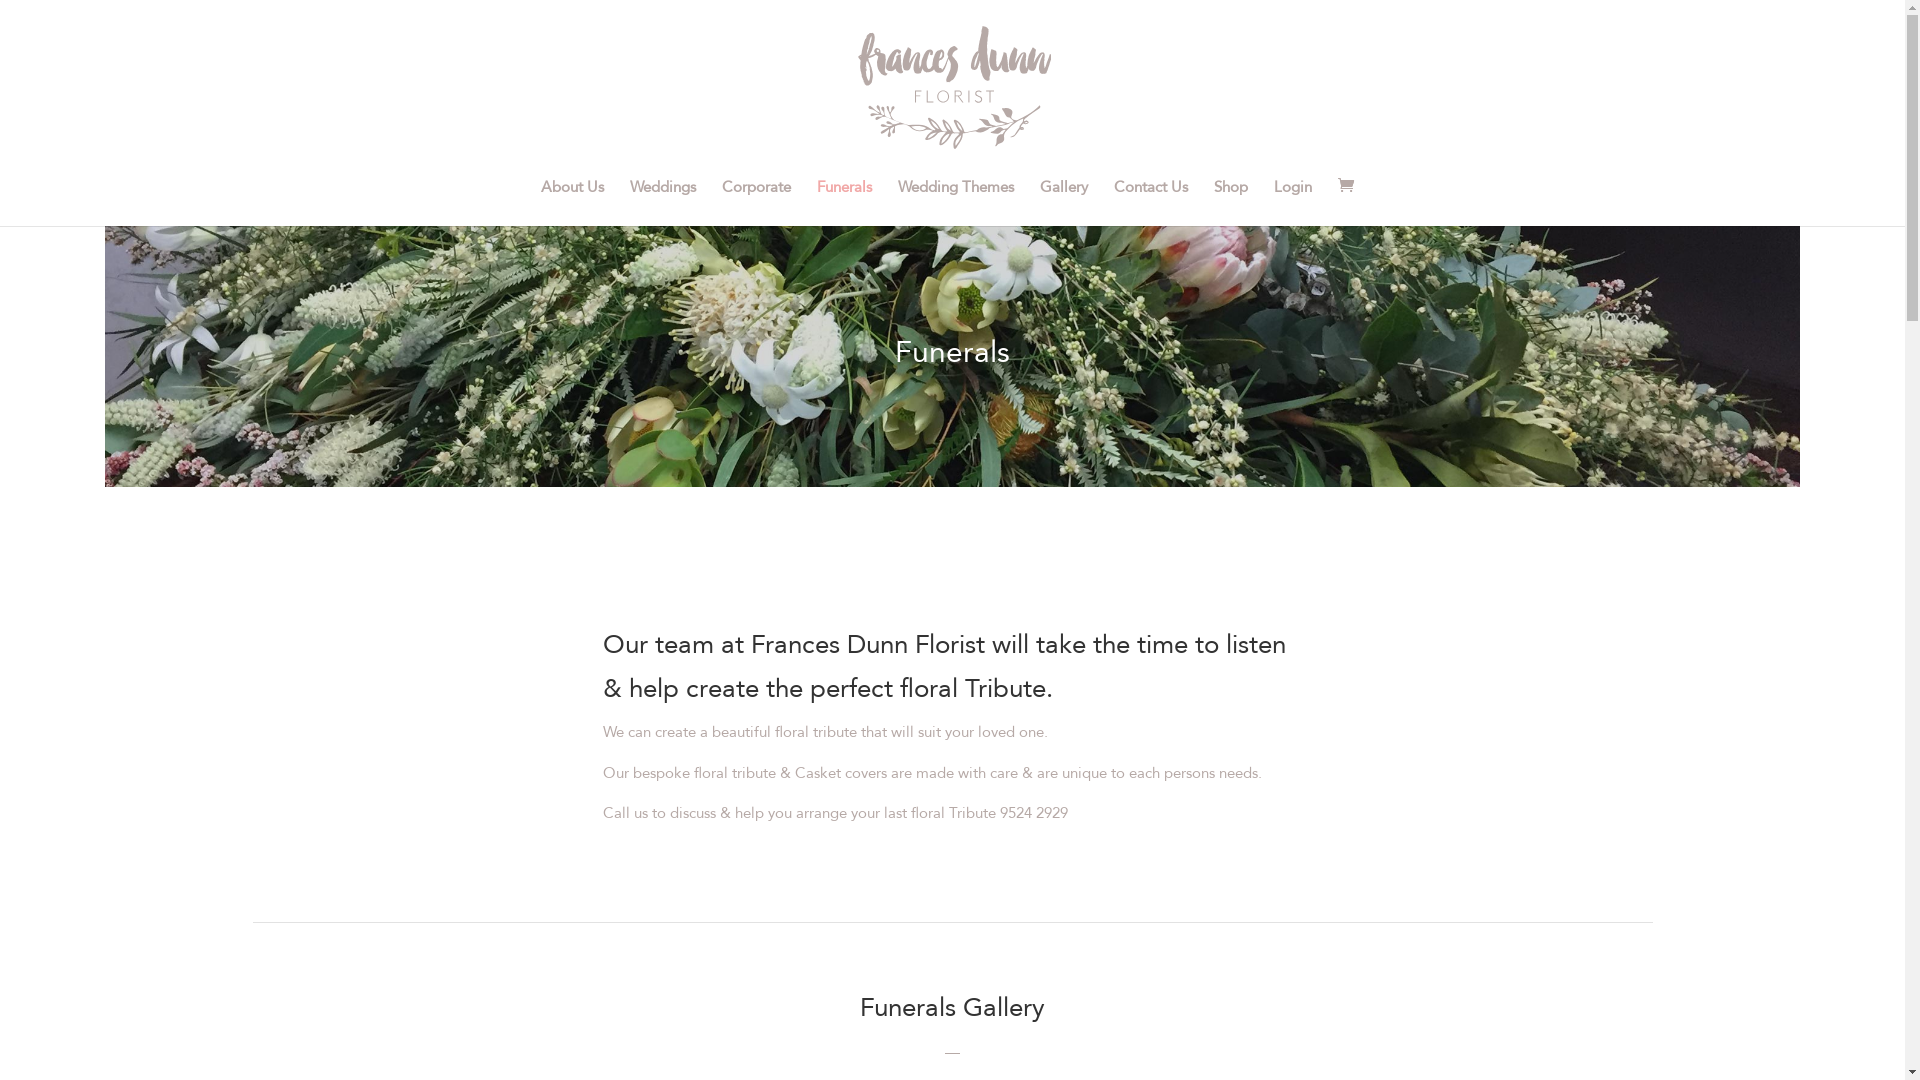 The height and width of the screenshot is (1080, 1920). Describe the element at coordinates (572, 203) in the screenshot. I see `About Us` at that location.